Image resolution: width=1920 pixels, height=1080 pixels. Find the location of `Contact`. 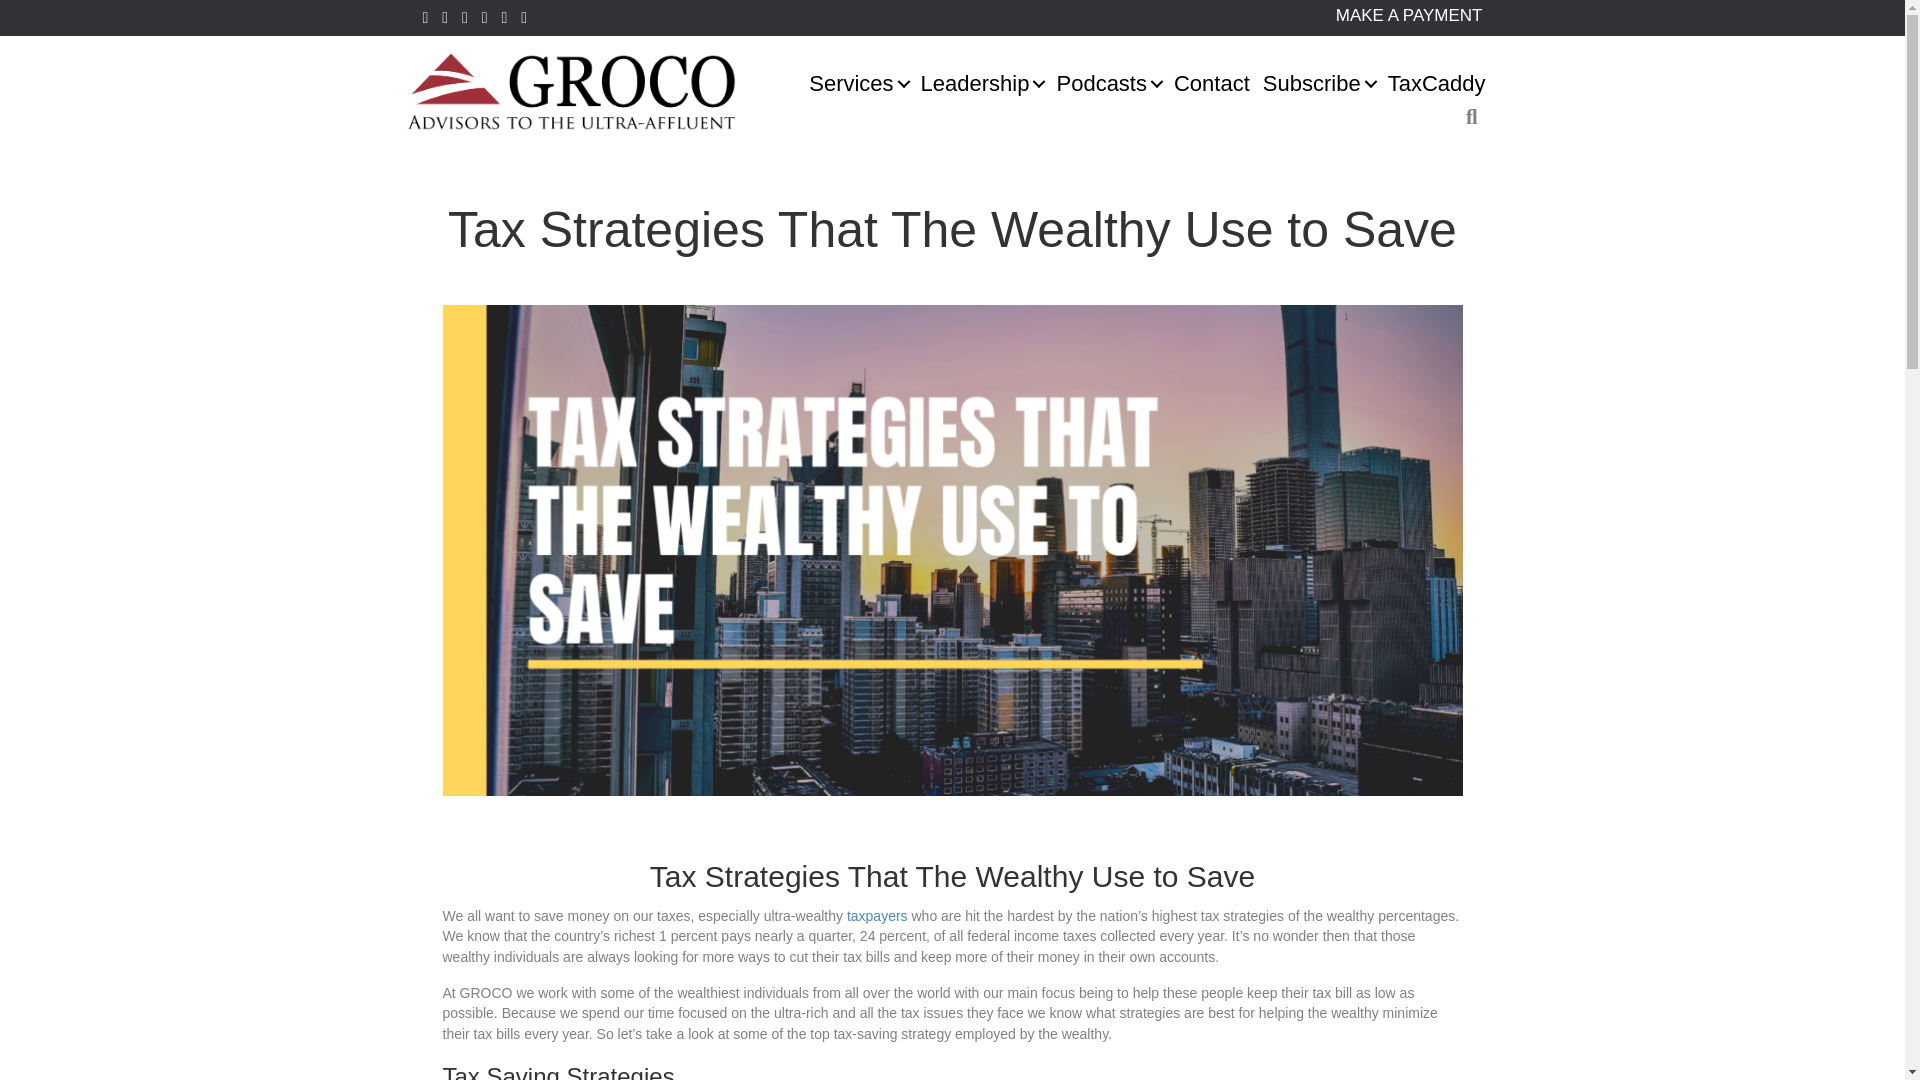

Contact is located at coordinates (1211, 84).